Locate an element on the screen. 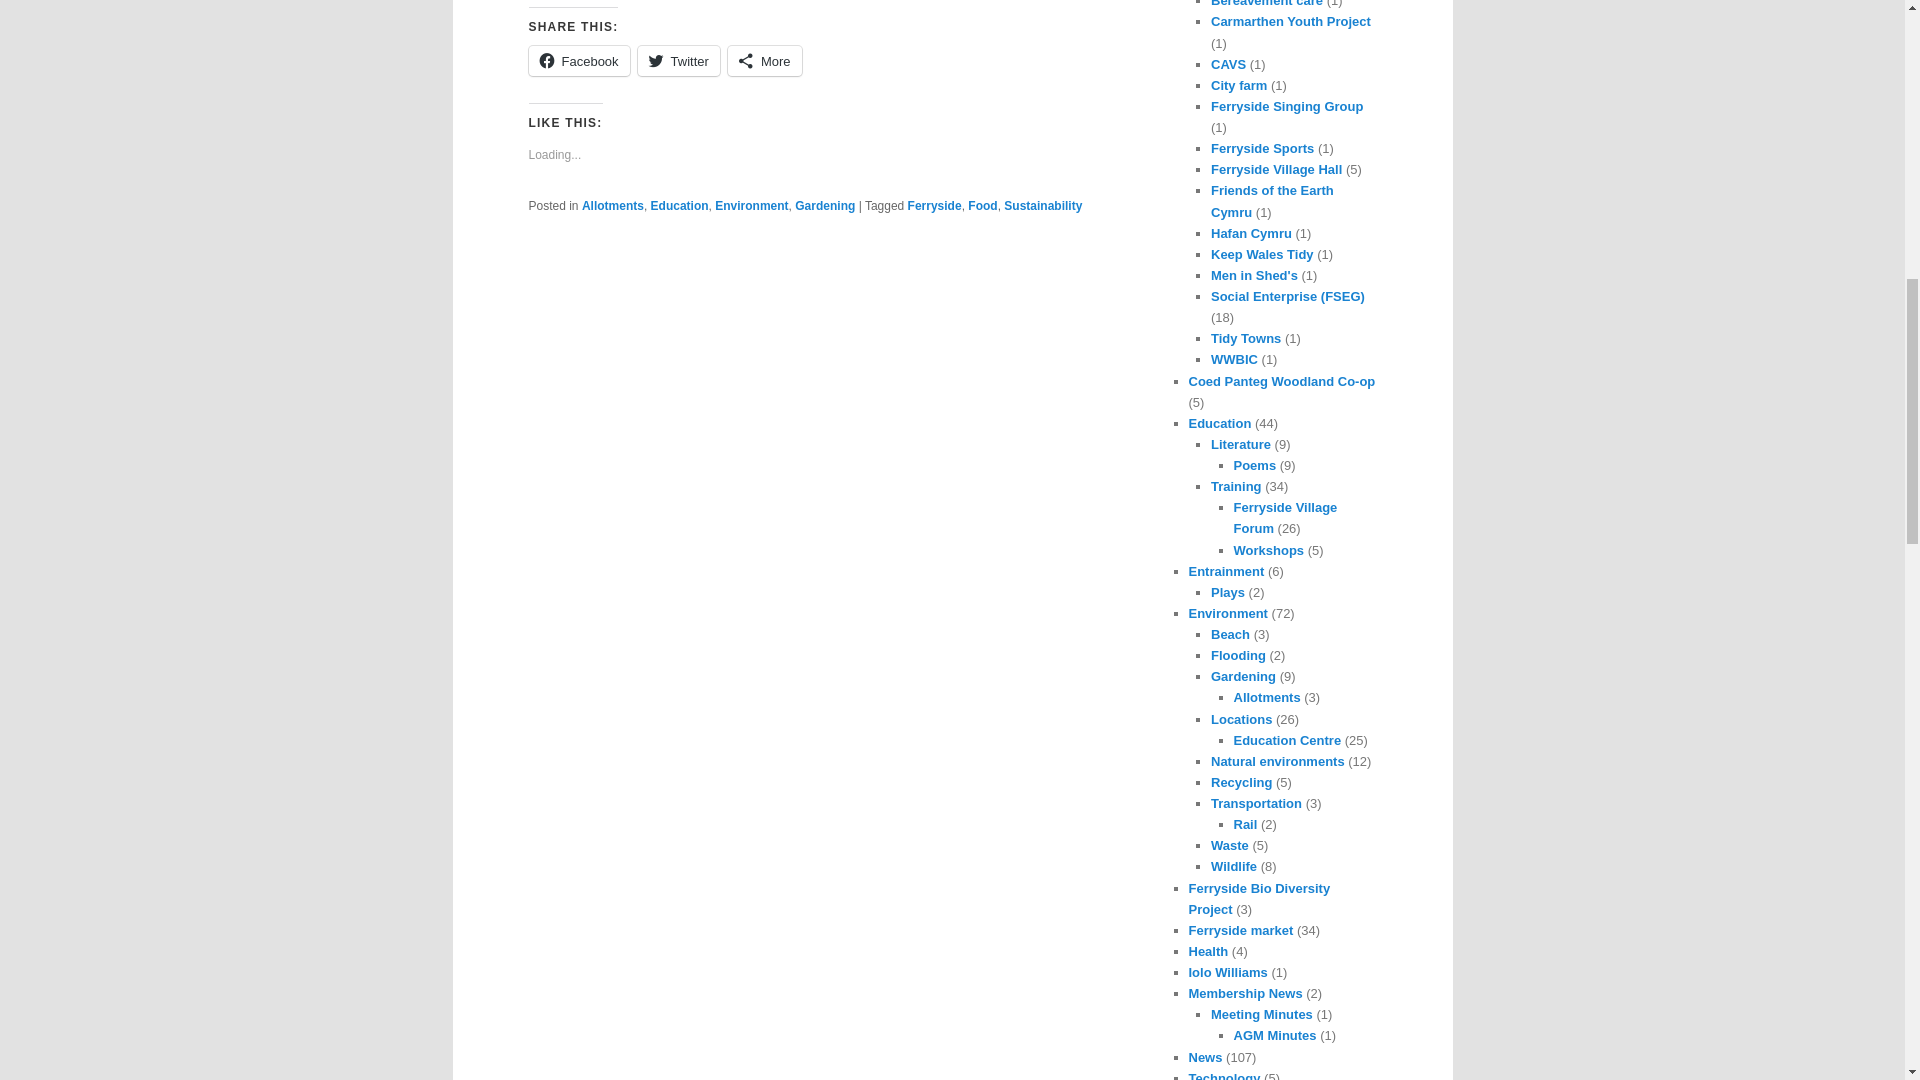  Click to share on Twitter is located at coordinates (678, 60).